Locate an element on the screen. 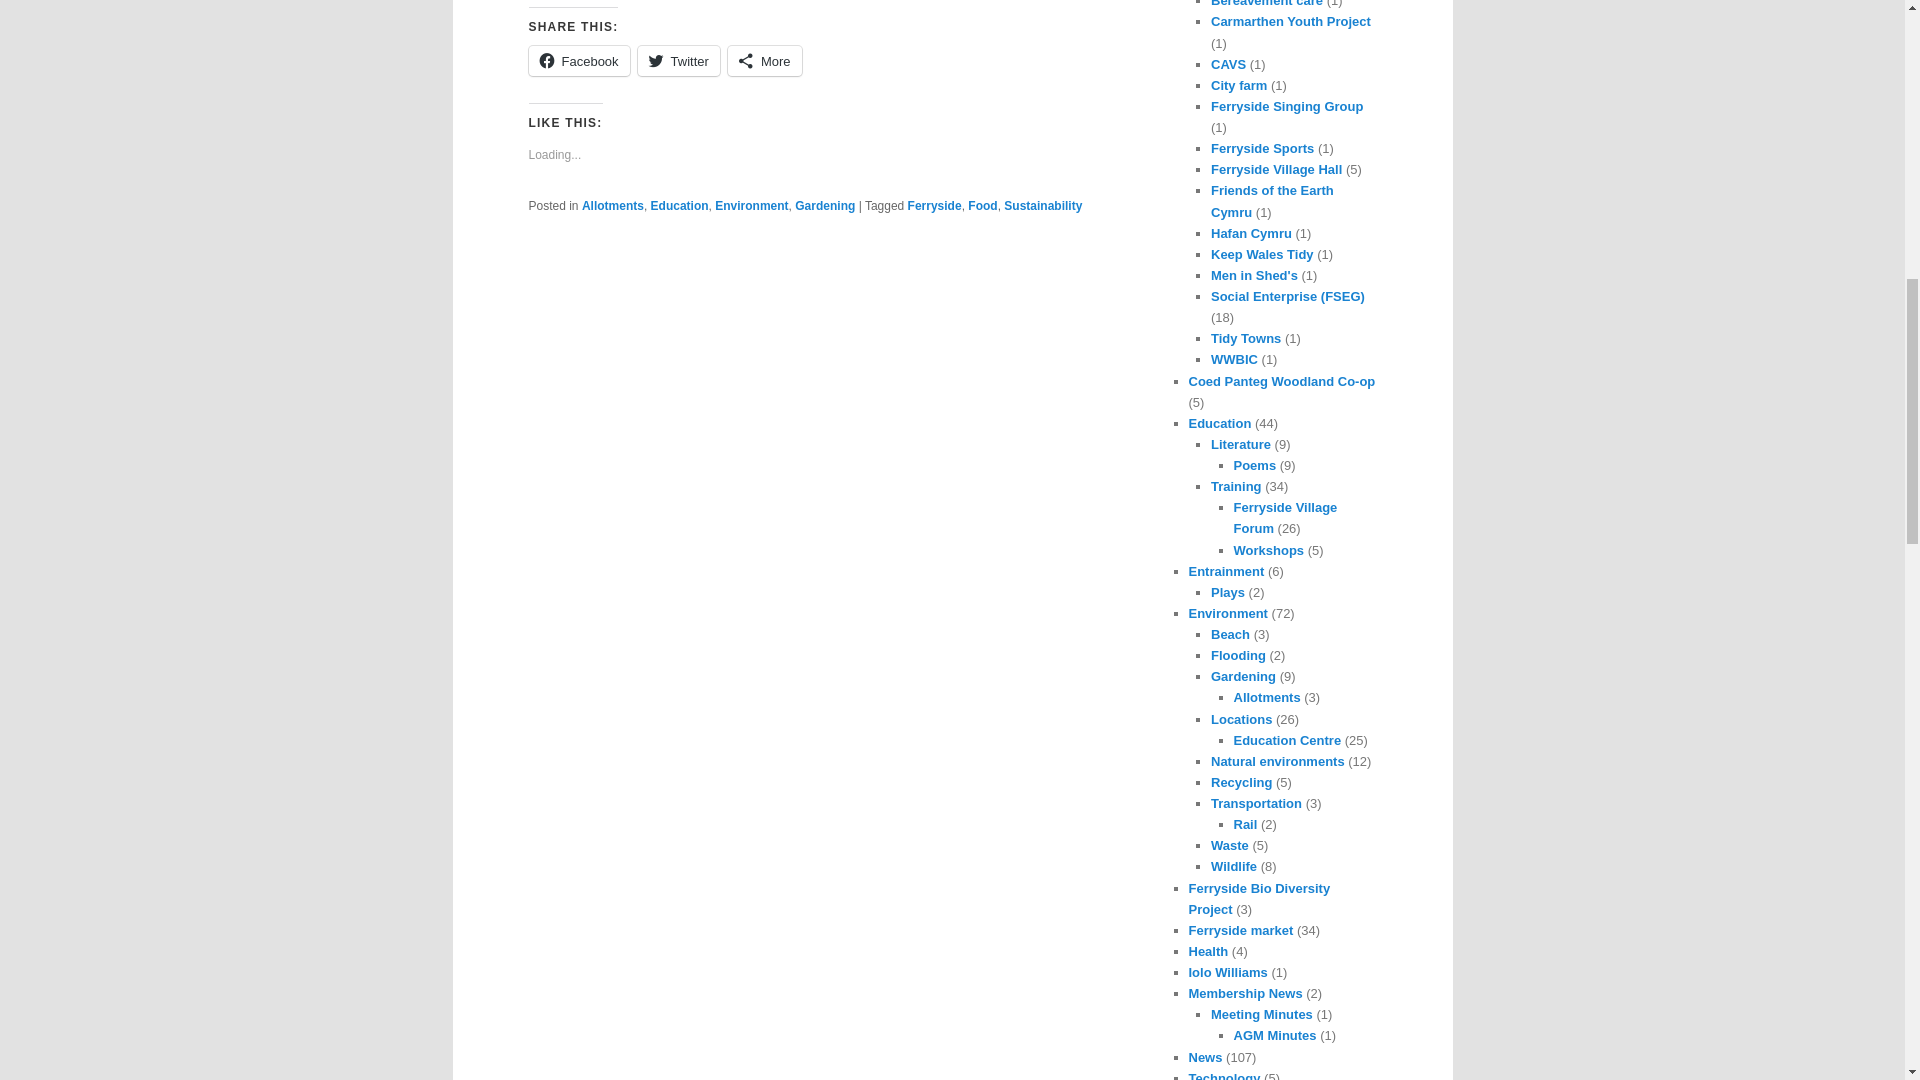  Click to share on Twitter is located at coordinates (678, 60).